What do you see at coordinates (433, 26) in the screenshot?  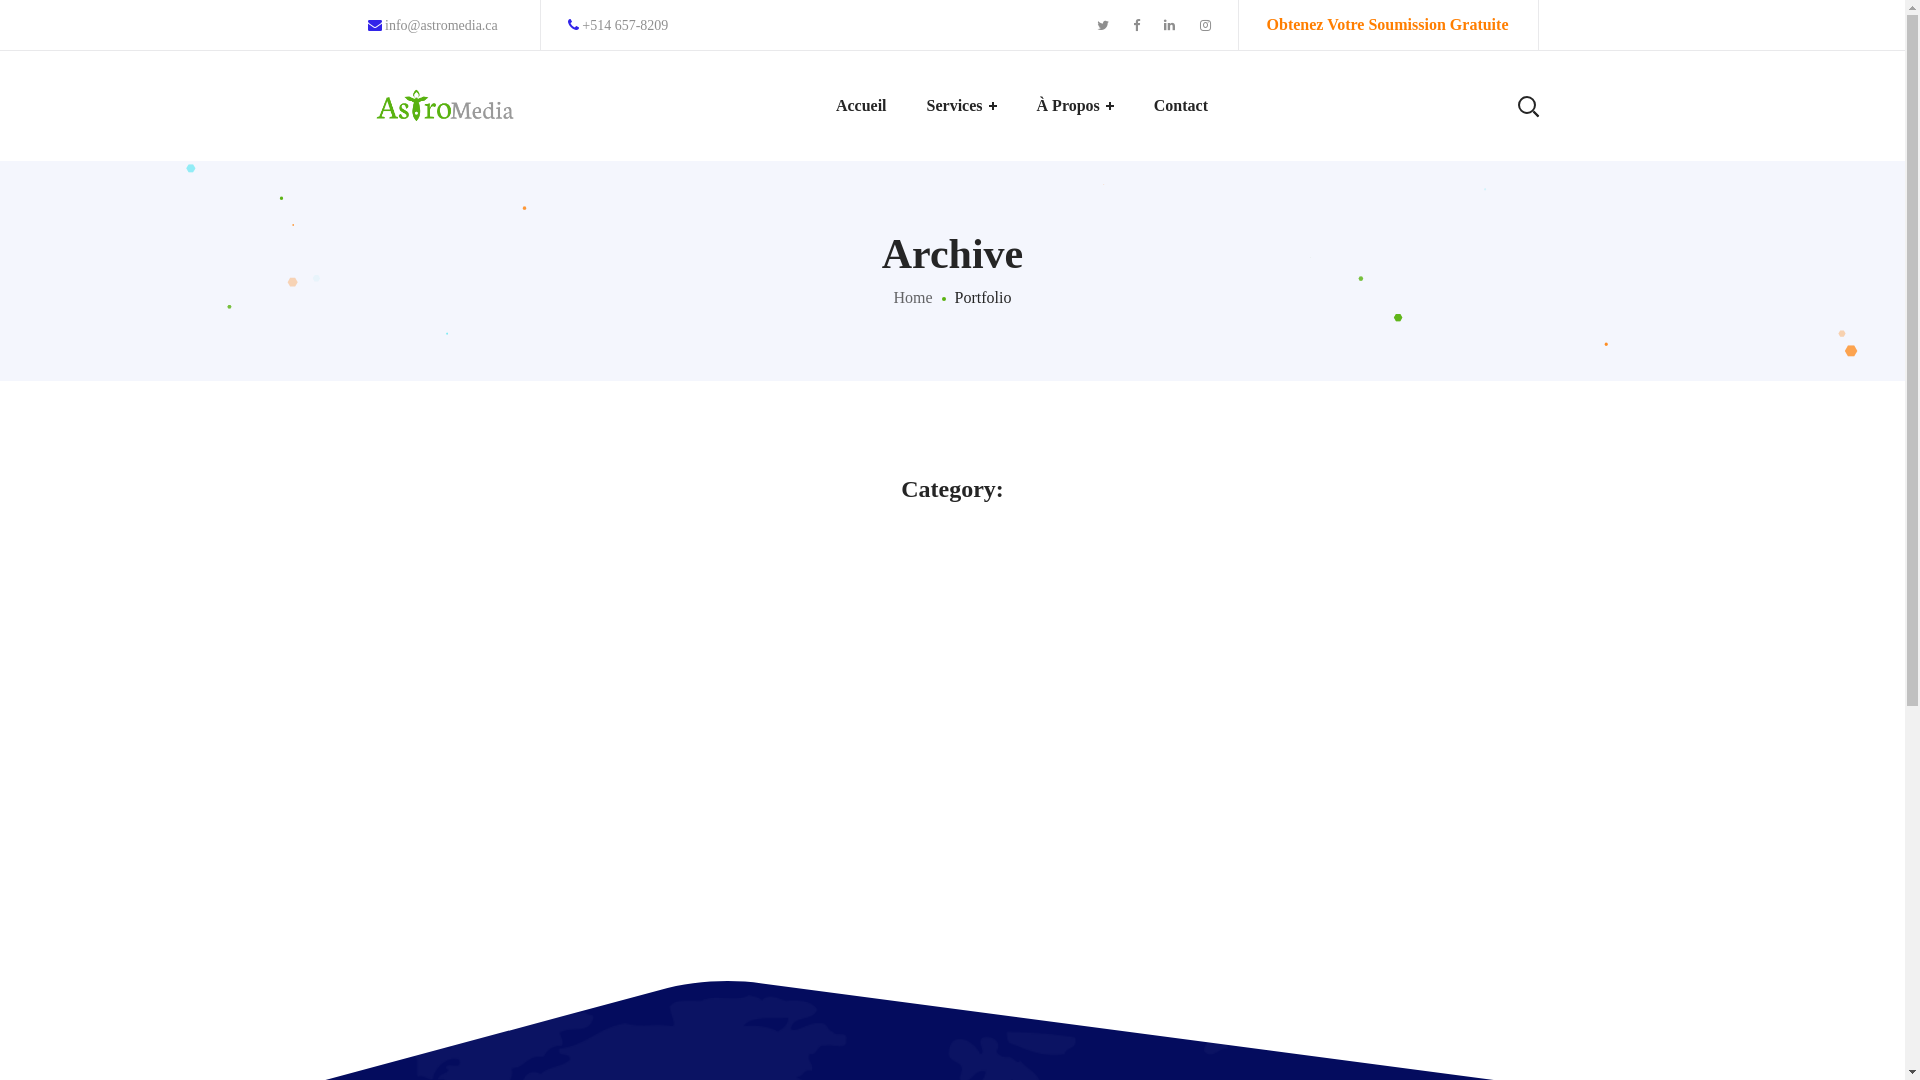 I see `info@astromedia.ca` at bounding box center [433, 26].